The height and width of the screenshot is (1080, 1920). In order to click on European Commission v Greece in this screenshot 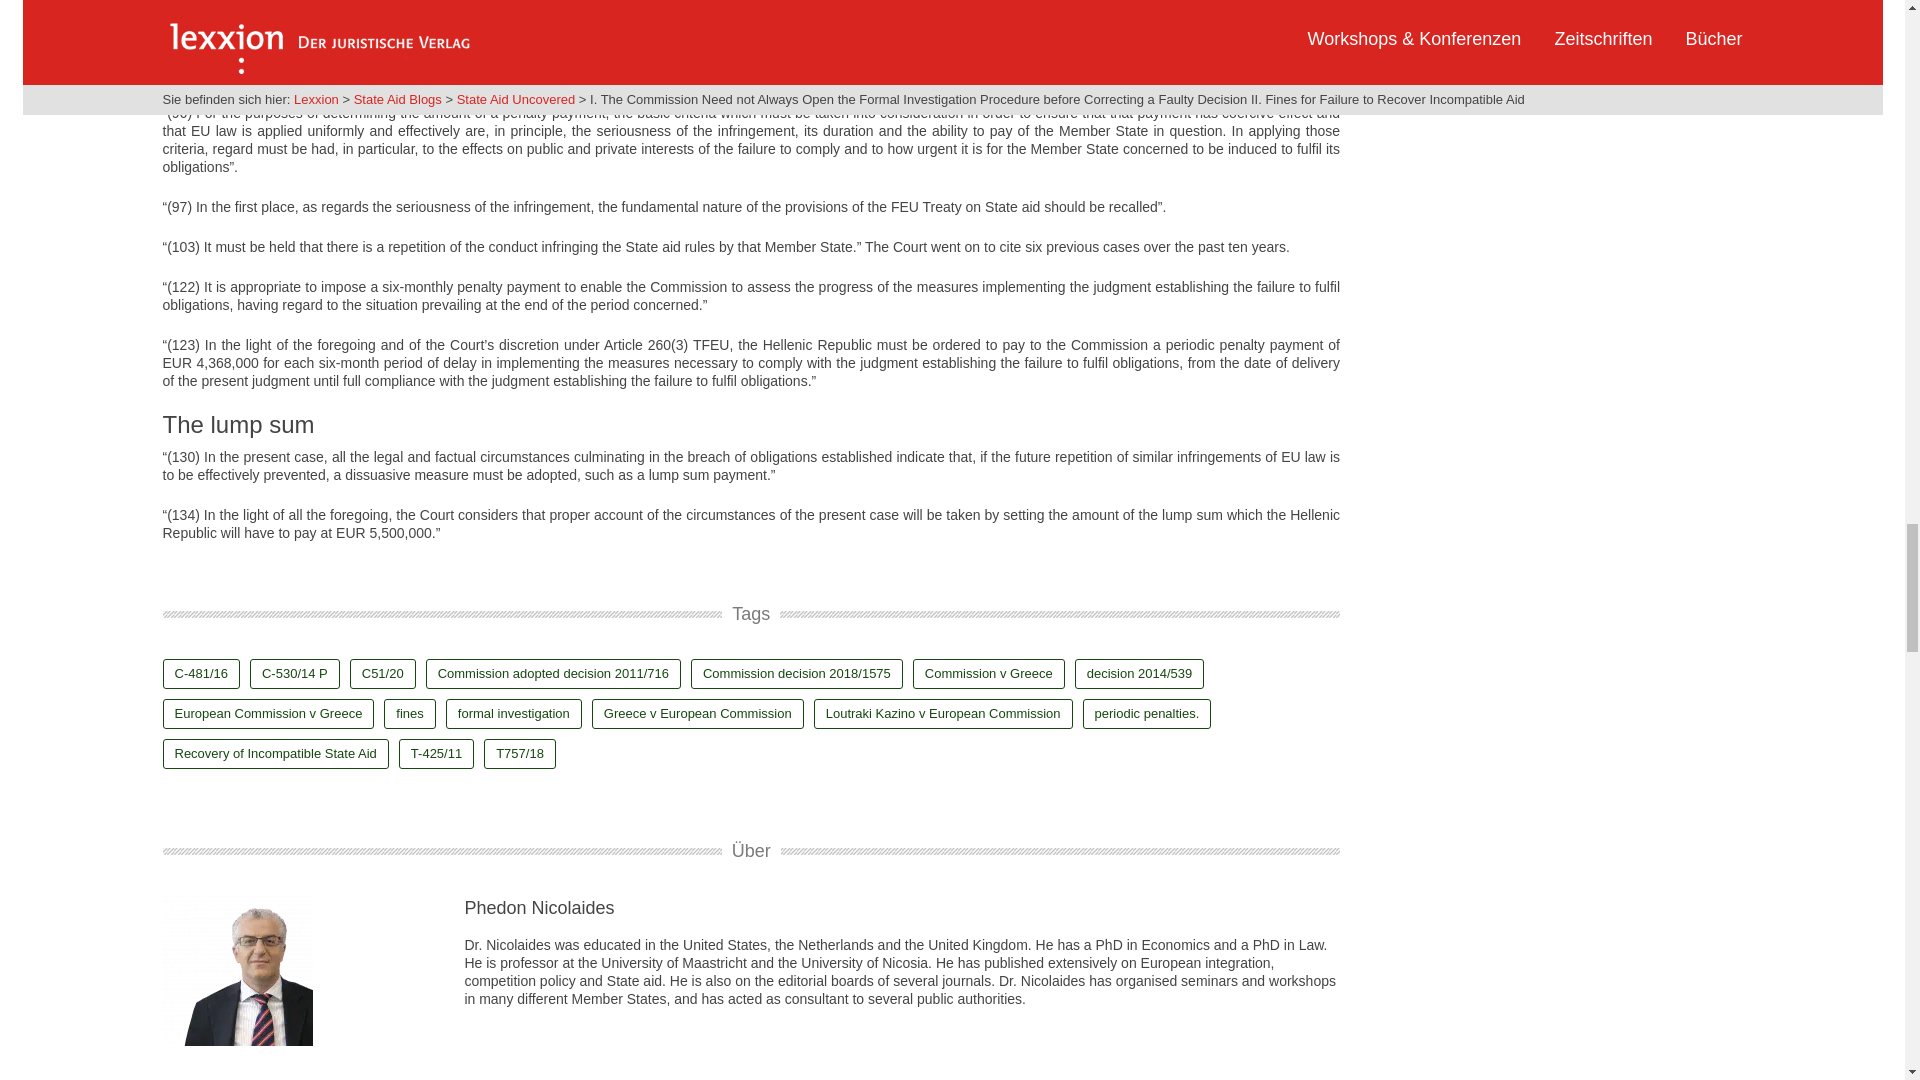, I will do `click(268, 714)`.